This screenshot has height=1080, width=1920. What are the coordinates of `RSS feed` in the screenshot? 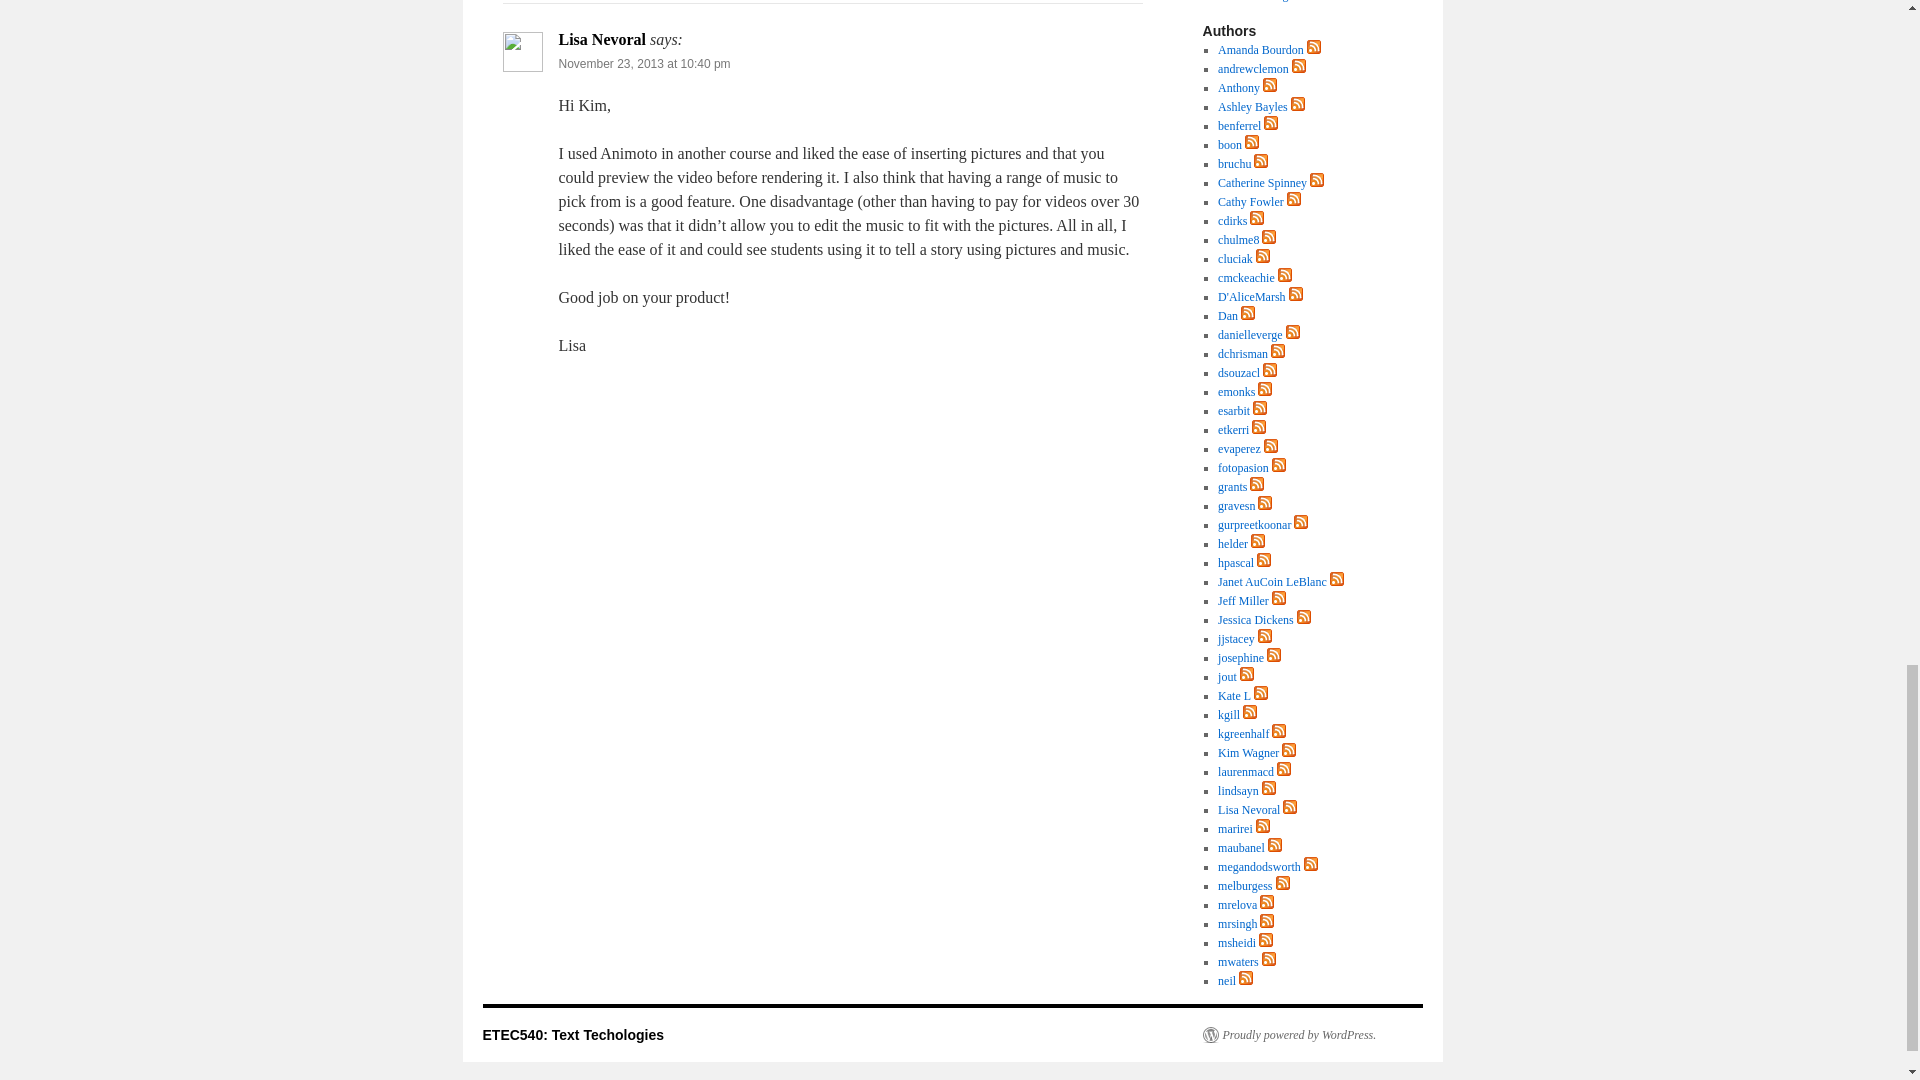 It's located at (1270, 84).